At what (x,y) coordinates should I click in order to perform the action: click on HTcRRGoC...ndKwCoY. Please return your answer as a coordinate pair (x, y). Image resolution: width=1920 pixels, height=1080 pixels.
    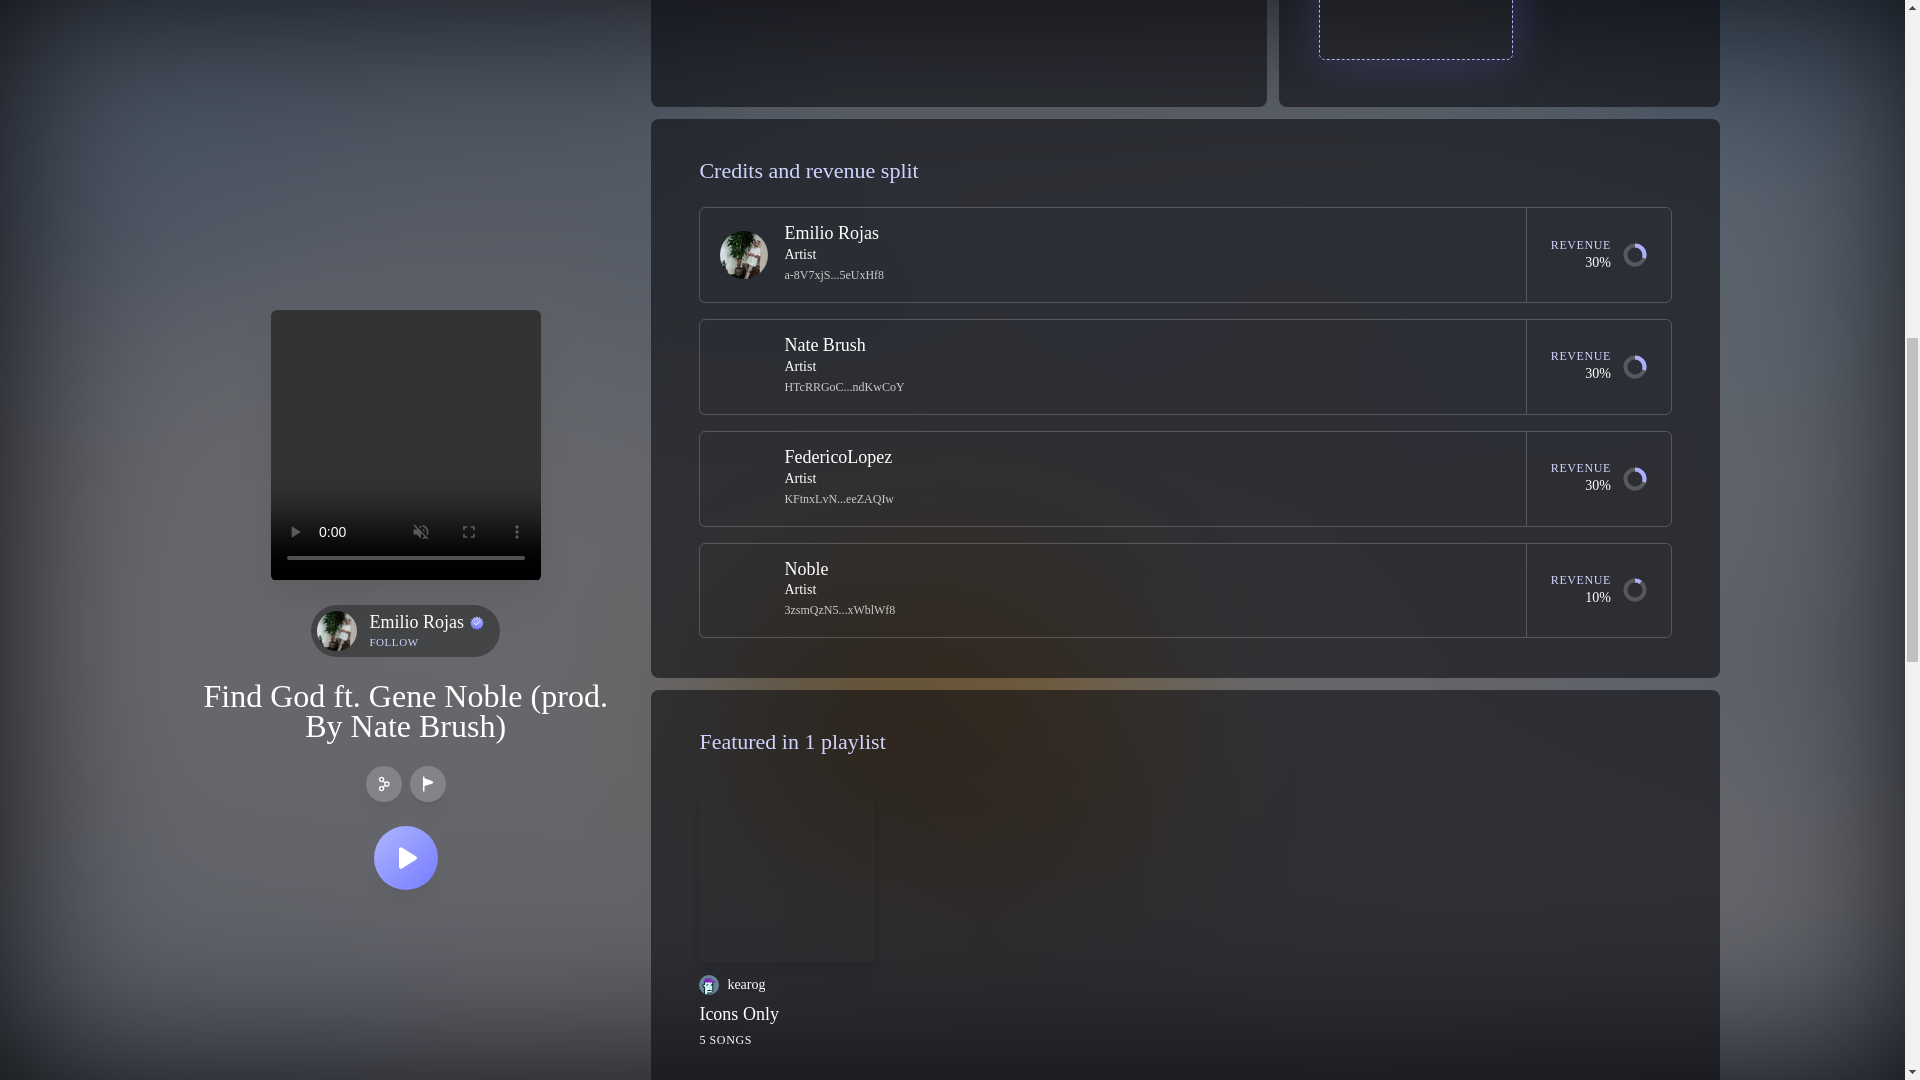
    Looking at the image, I should click on (1154, 354).